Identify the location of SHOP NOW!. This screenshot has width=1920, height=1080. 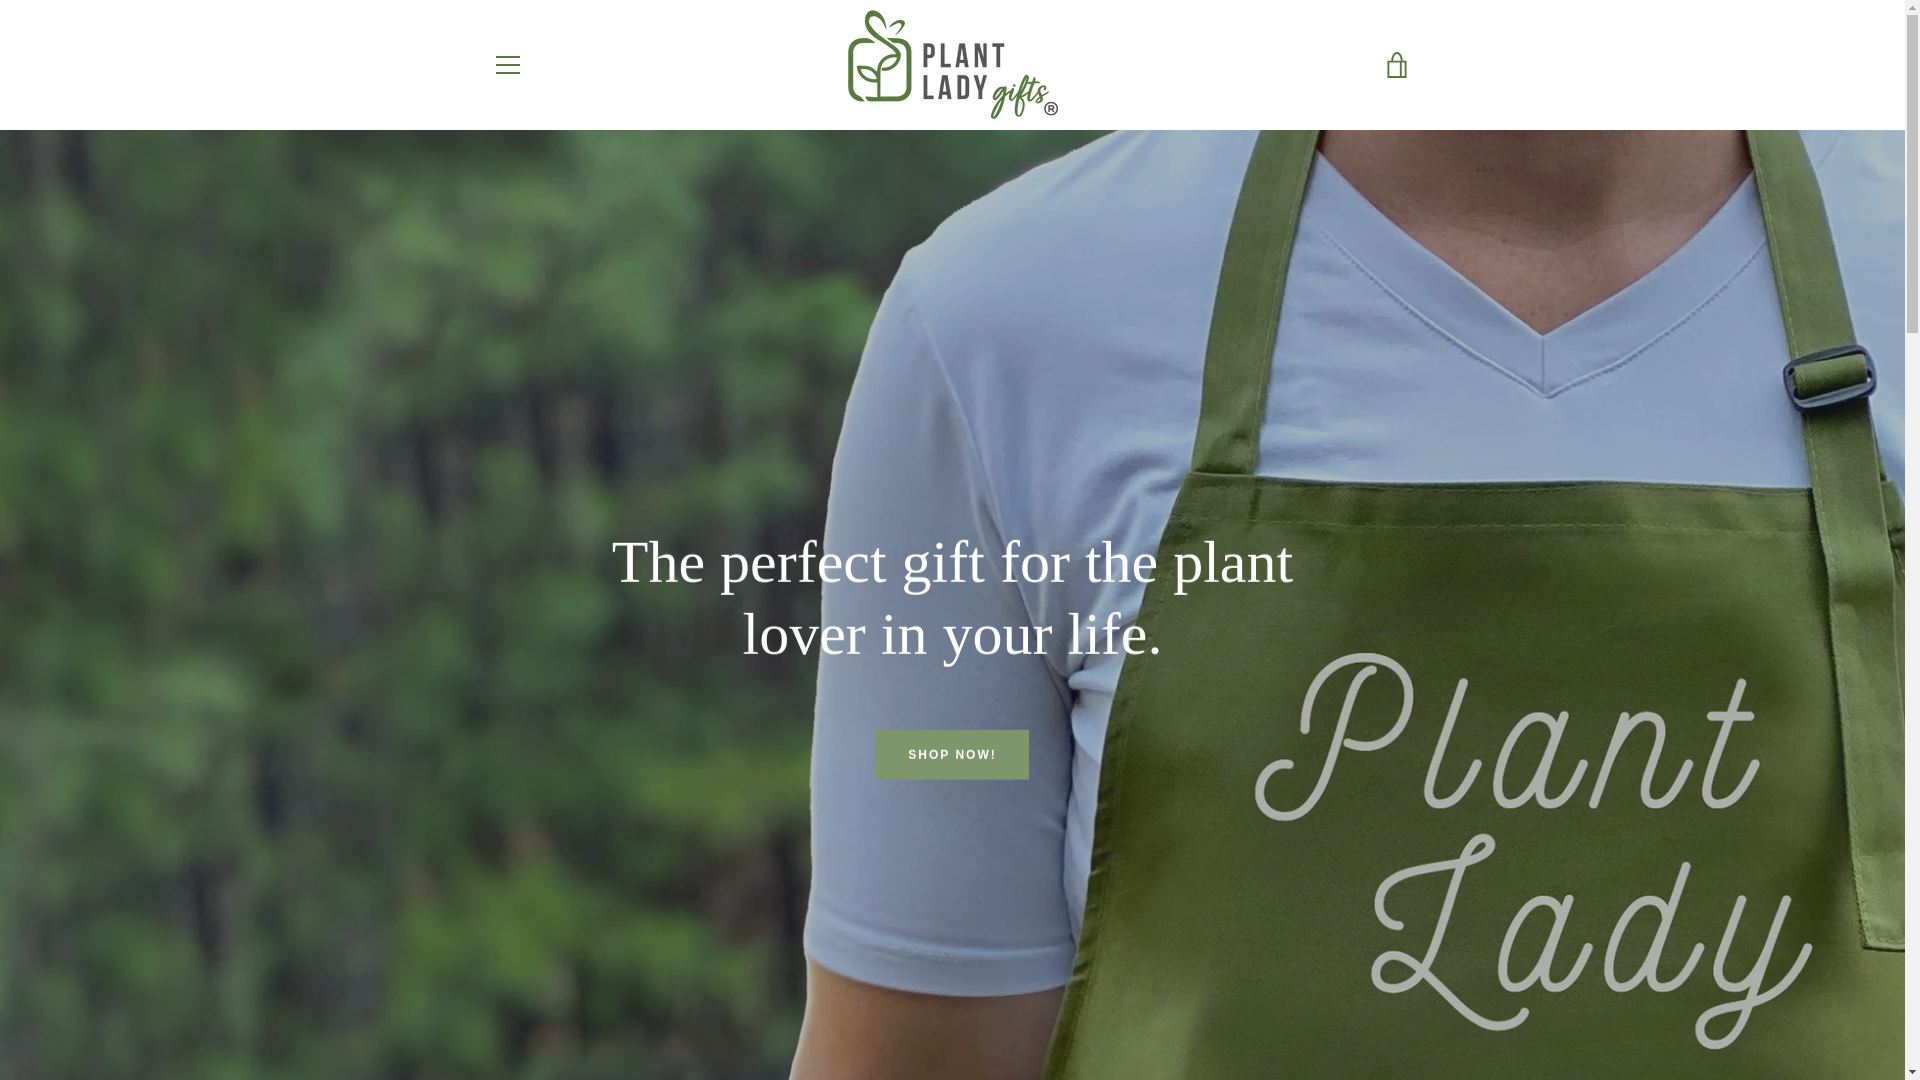
(951, 754).